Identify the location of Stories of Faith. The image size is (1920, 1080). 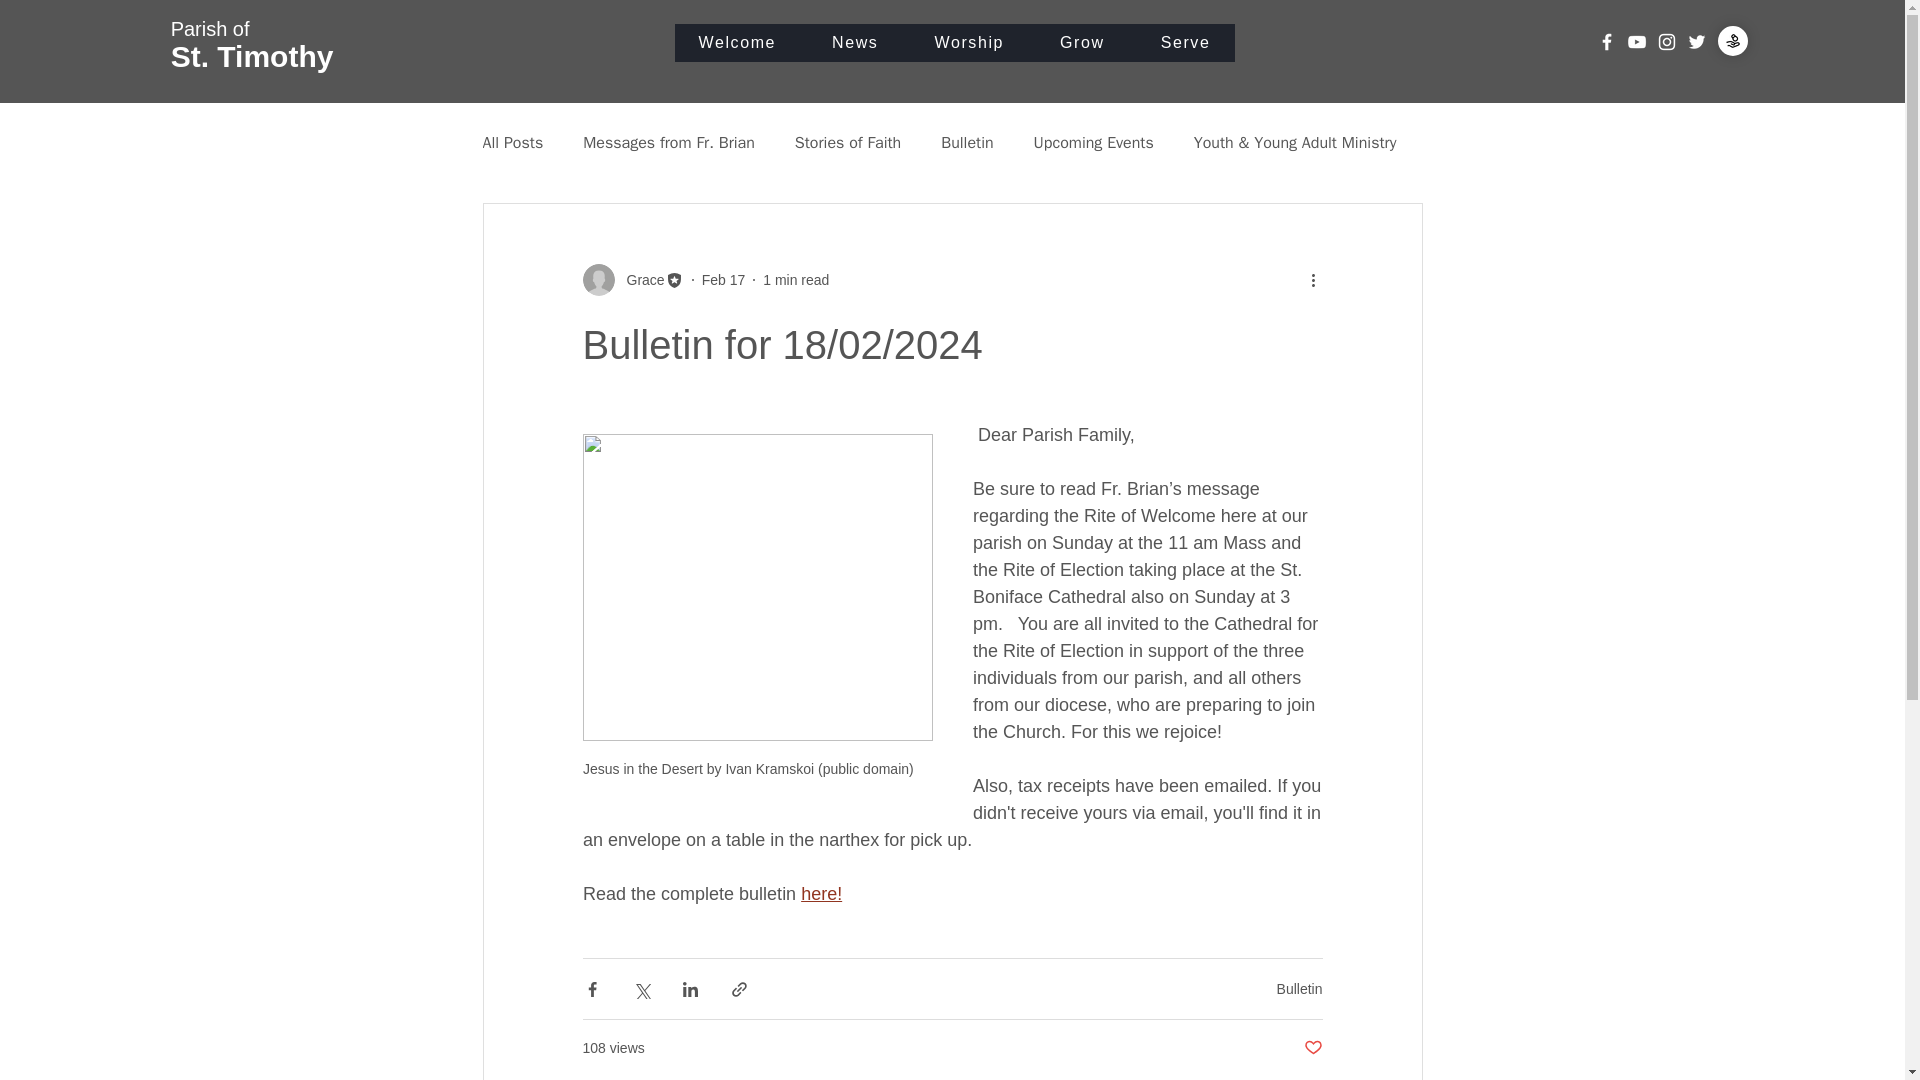
(847, 142).